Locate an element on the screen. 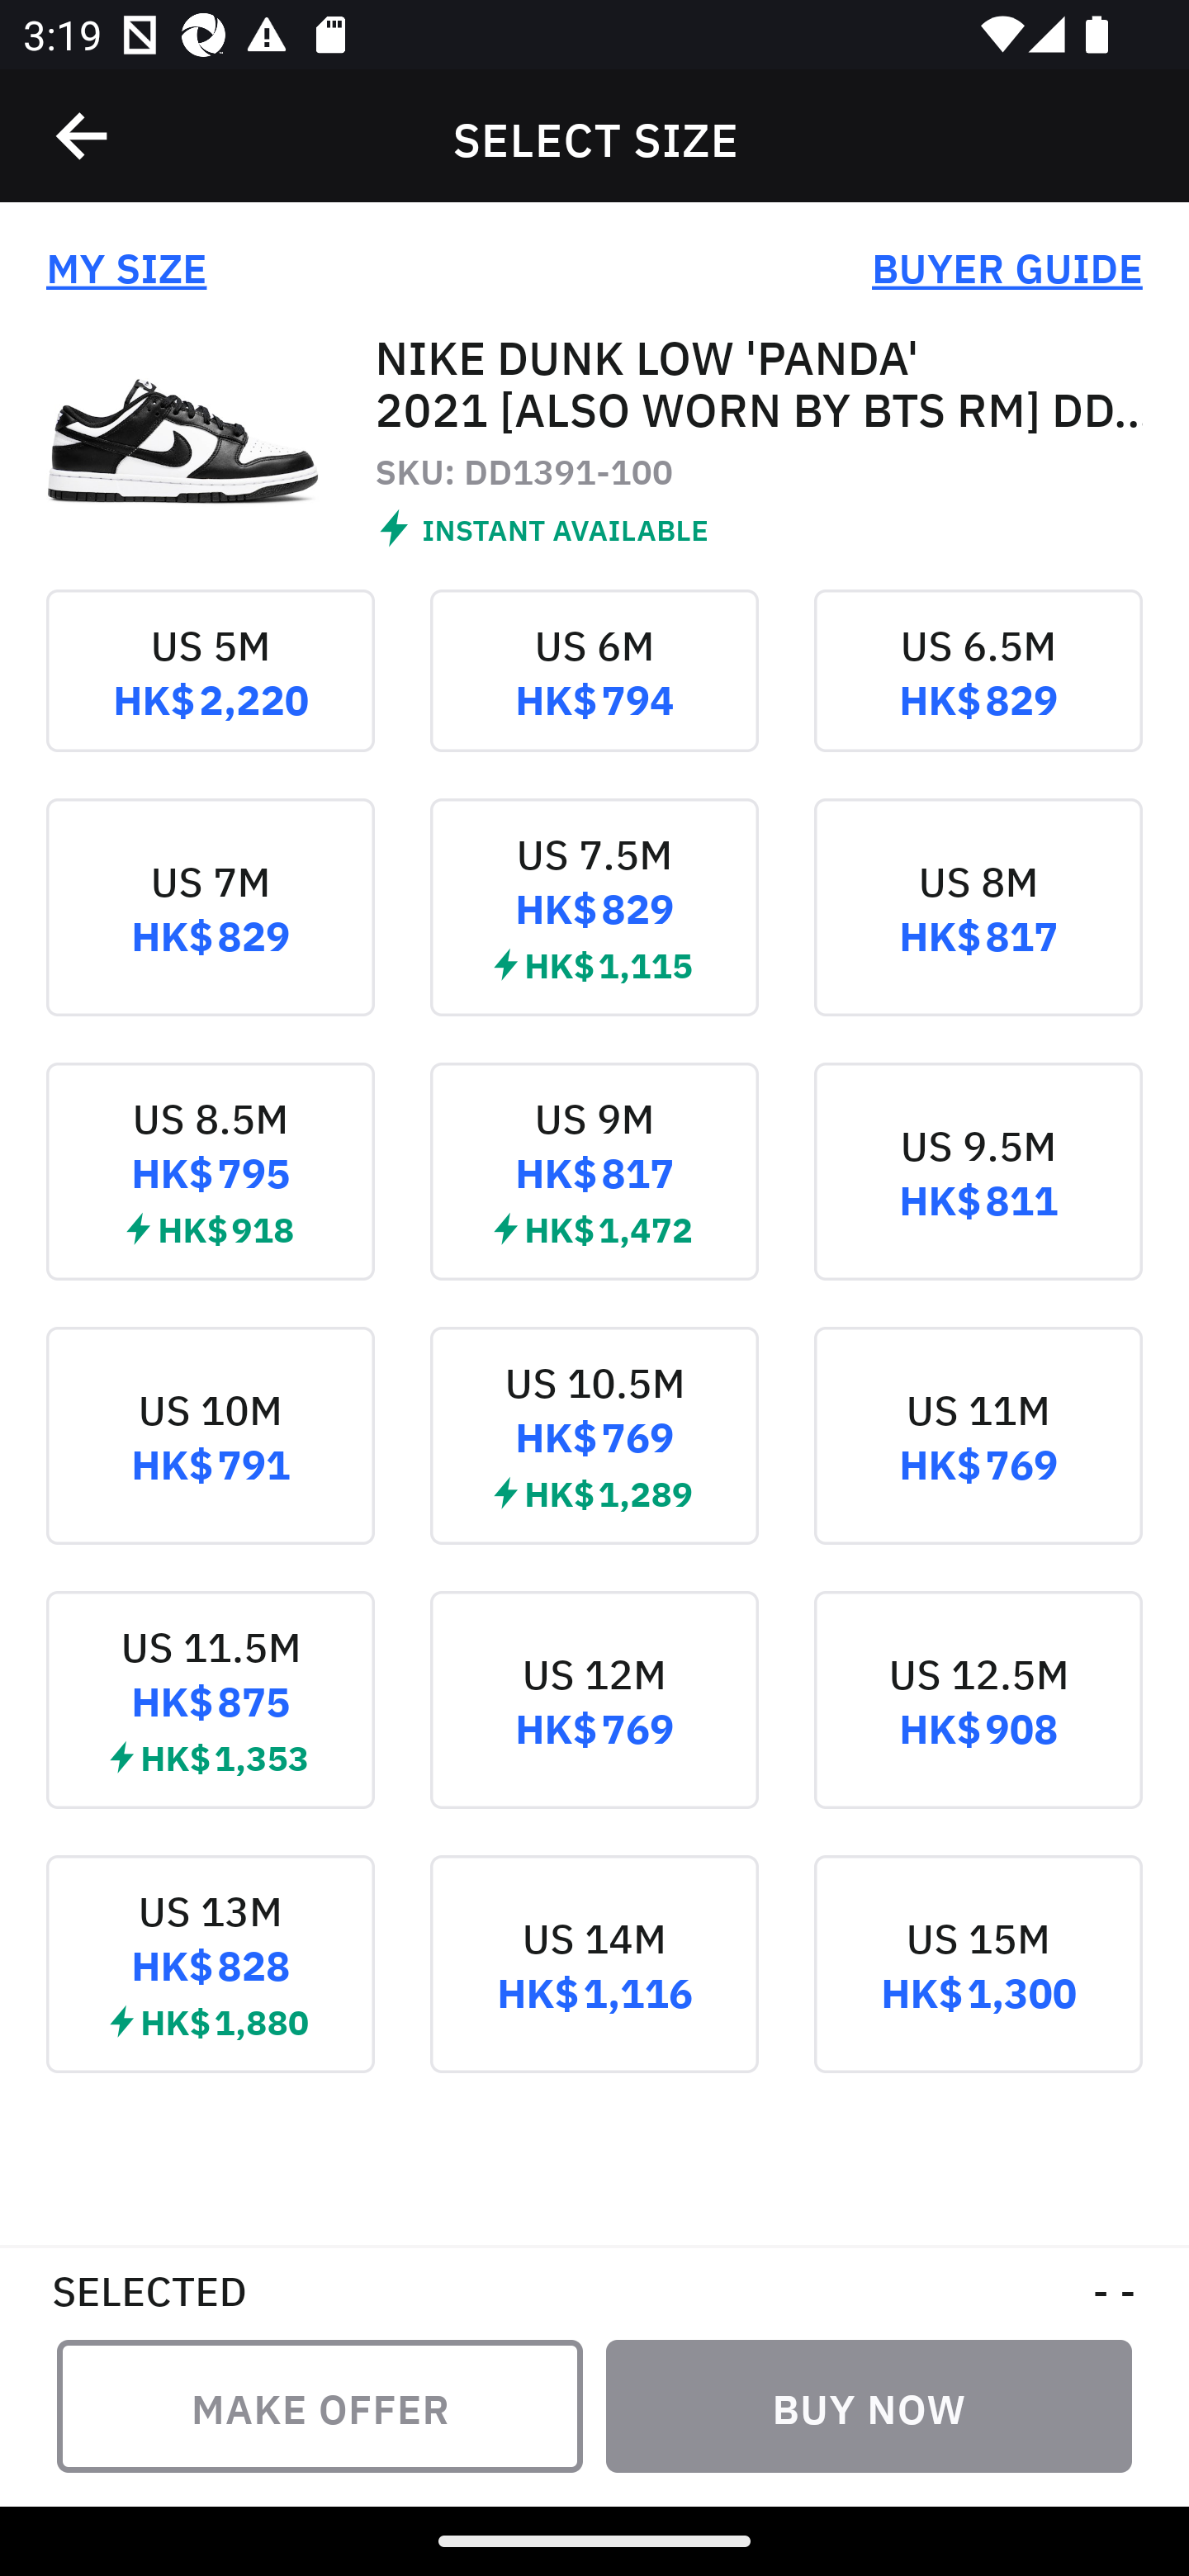 The height and width of the screenshot is (2576, 1189). US 12M HK$ 769 is located at coordinates (594, 1723).